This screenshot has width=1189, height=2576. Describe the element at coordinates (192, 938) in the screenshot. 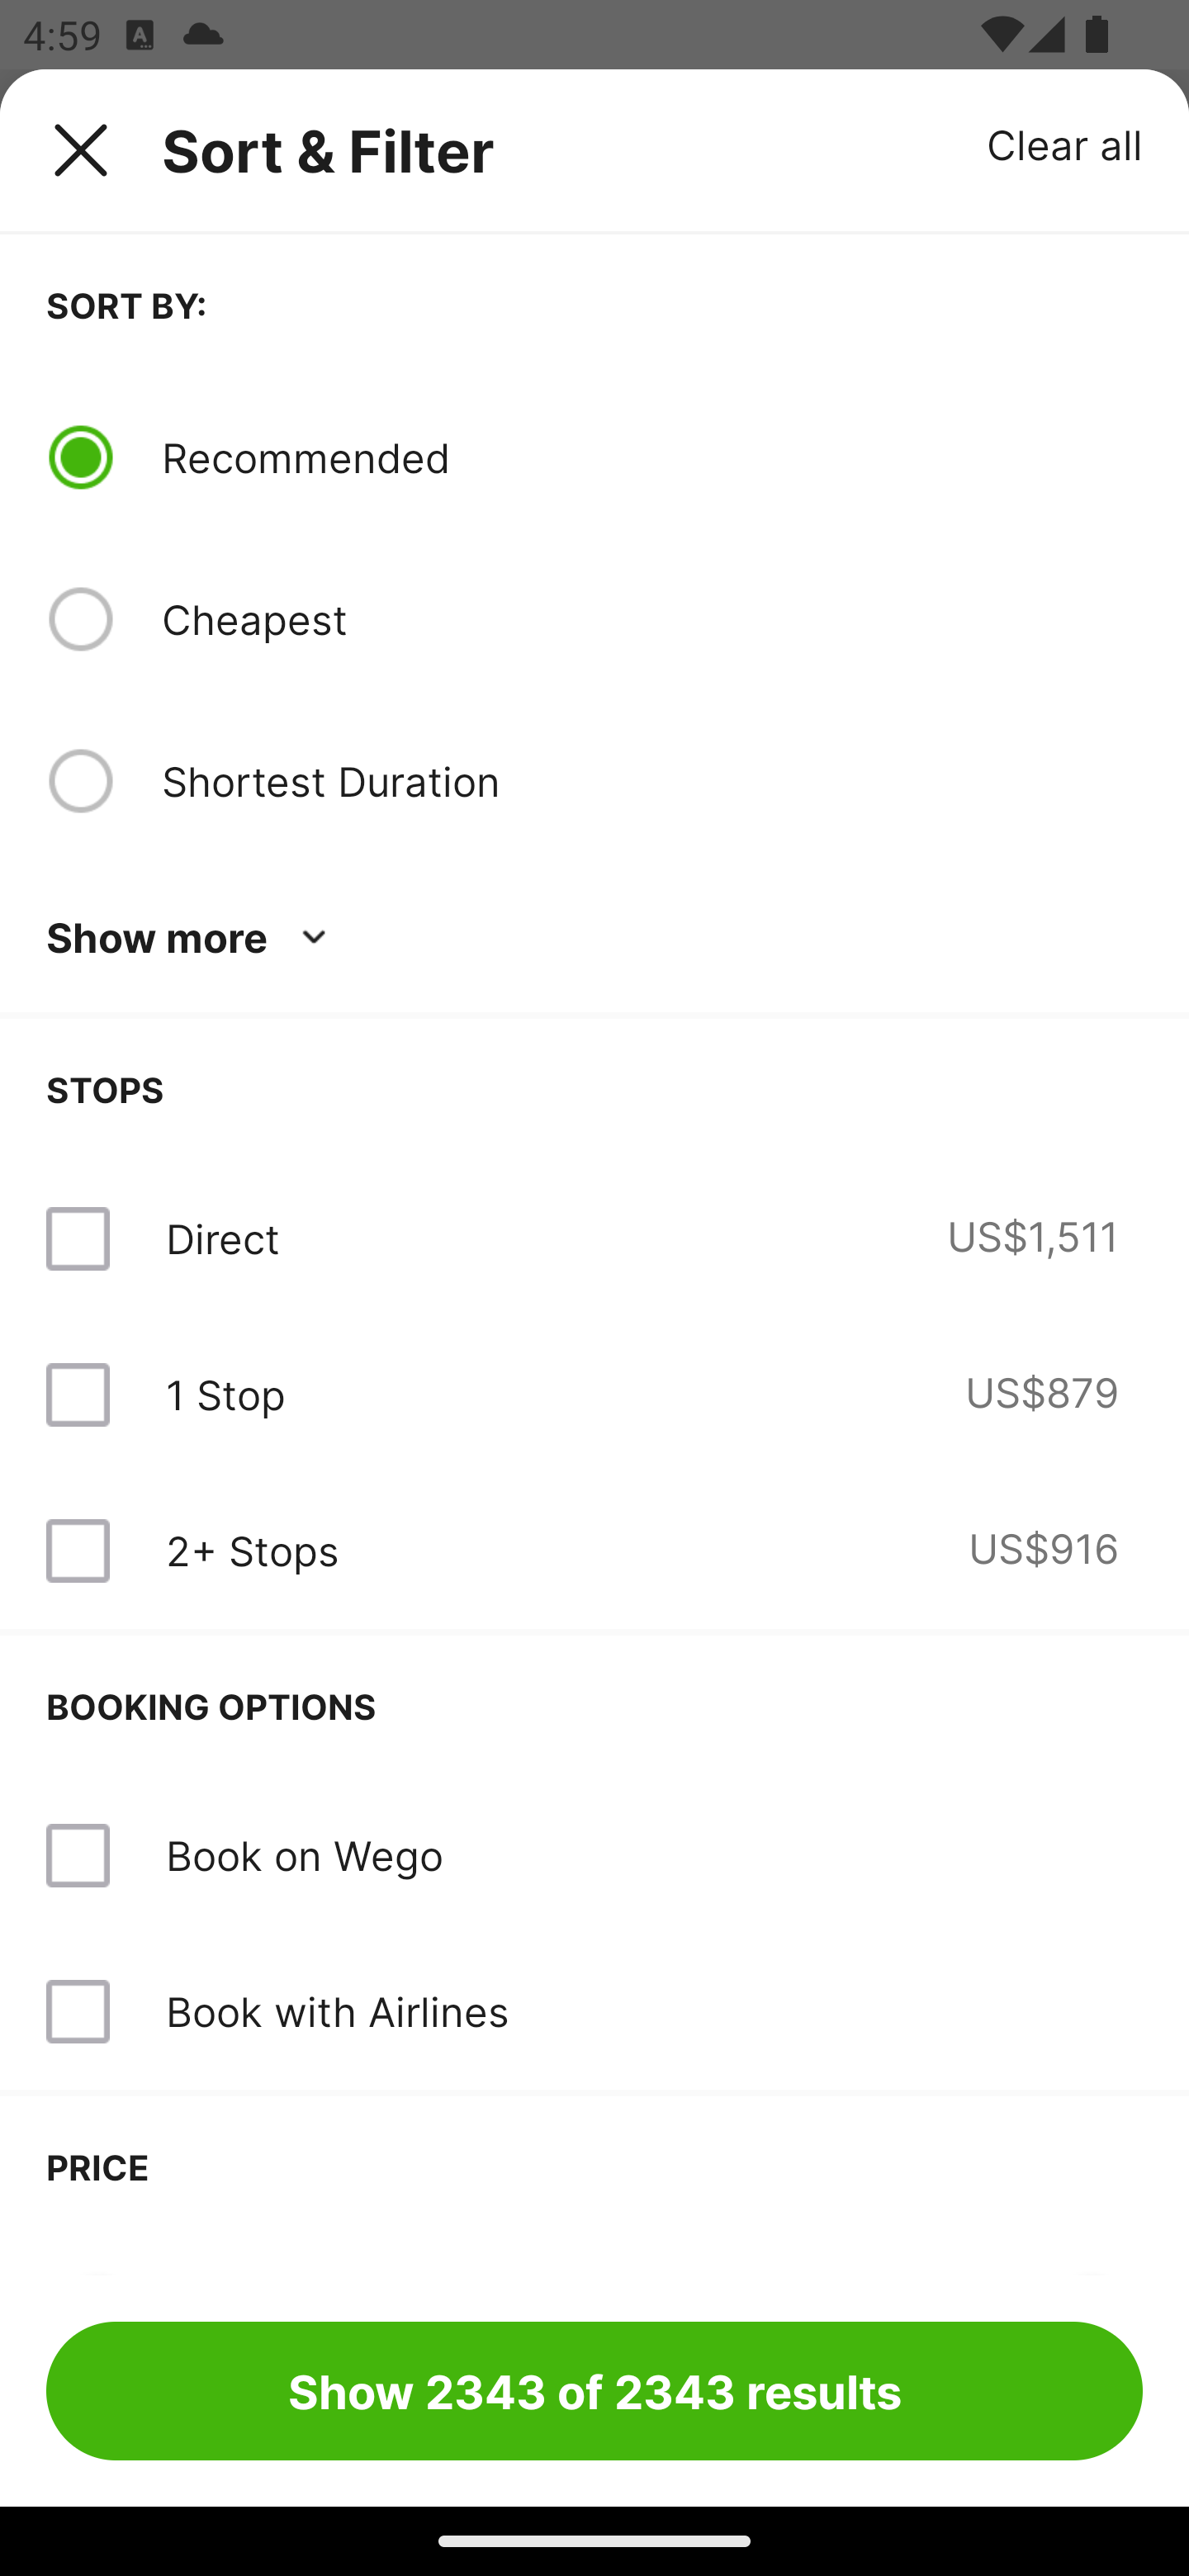

I see `Show more` at that location.